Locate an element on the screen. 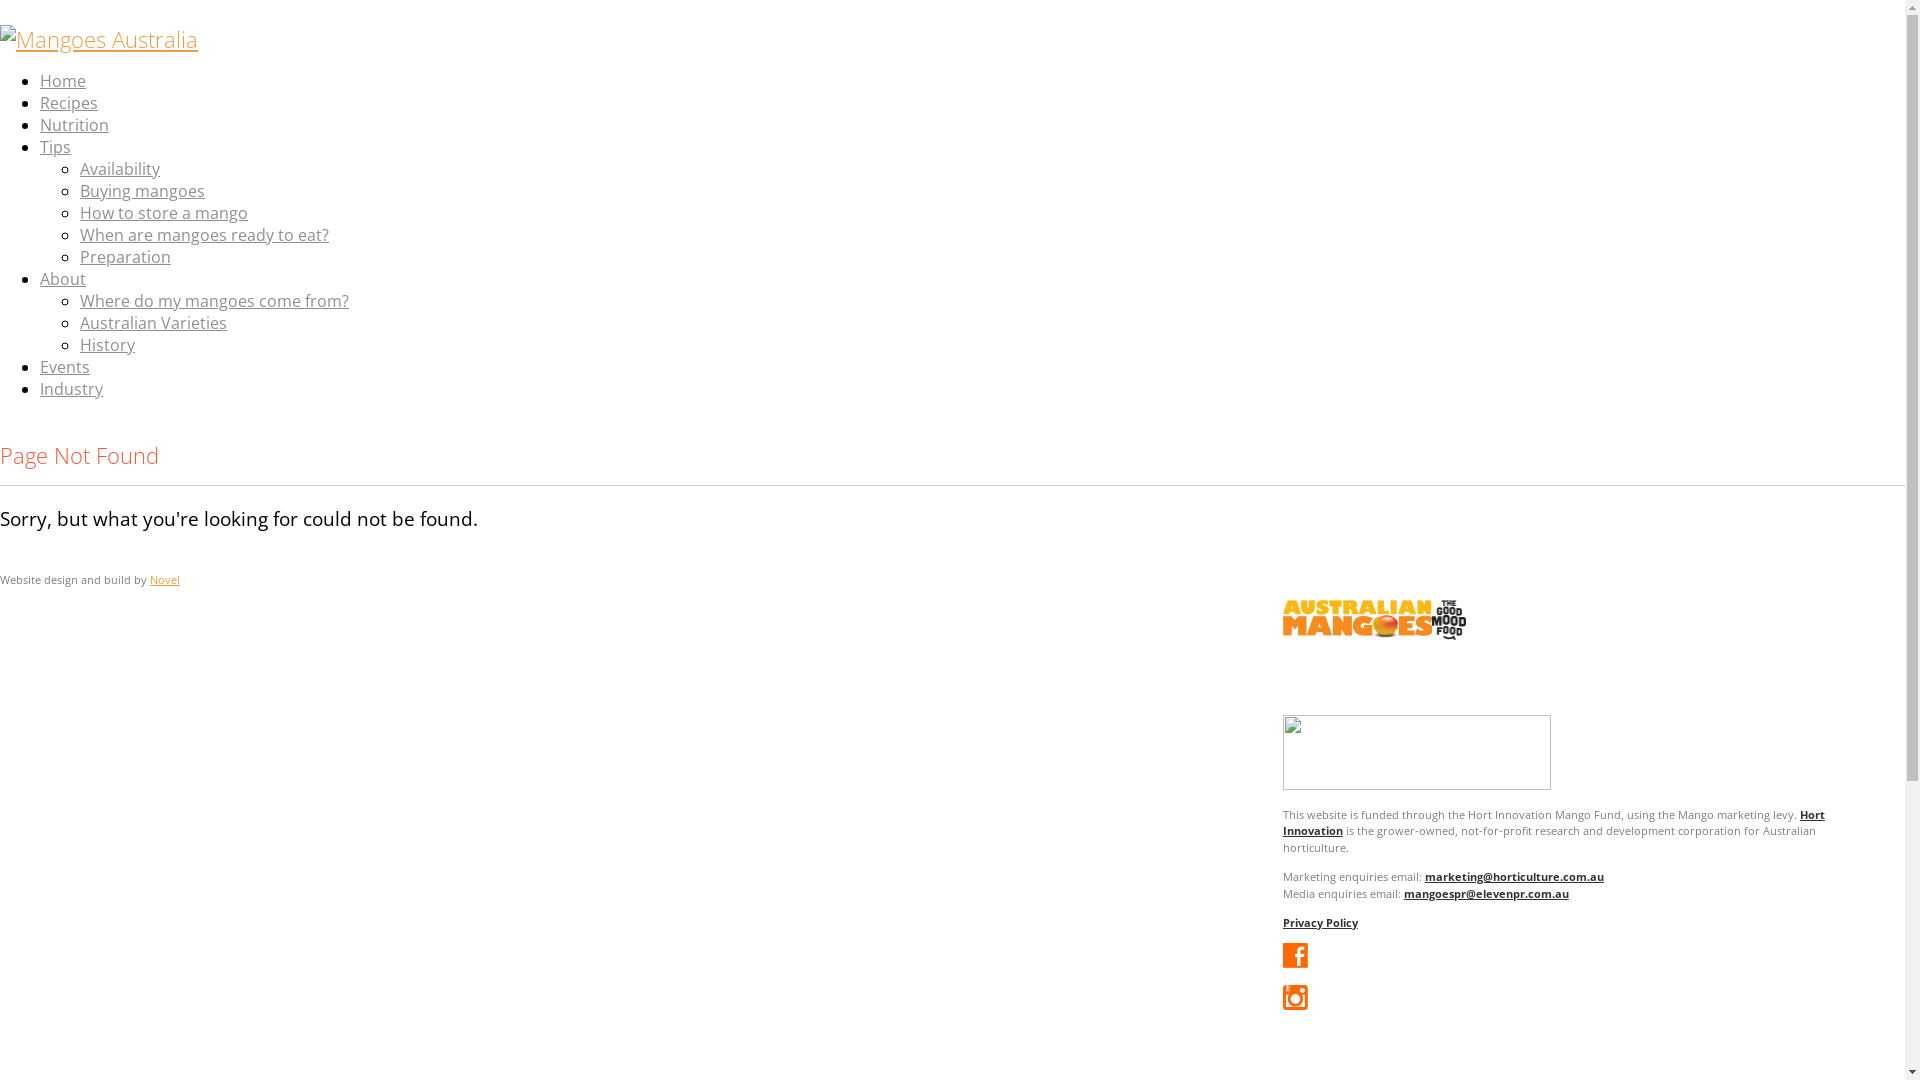 This screenshot has height=1080, width=1920. Where do my mangoes come from? is located at coordinates (214, 300).